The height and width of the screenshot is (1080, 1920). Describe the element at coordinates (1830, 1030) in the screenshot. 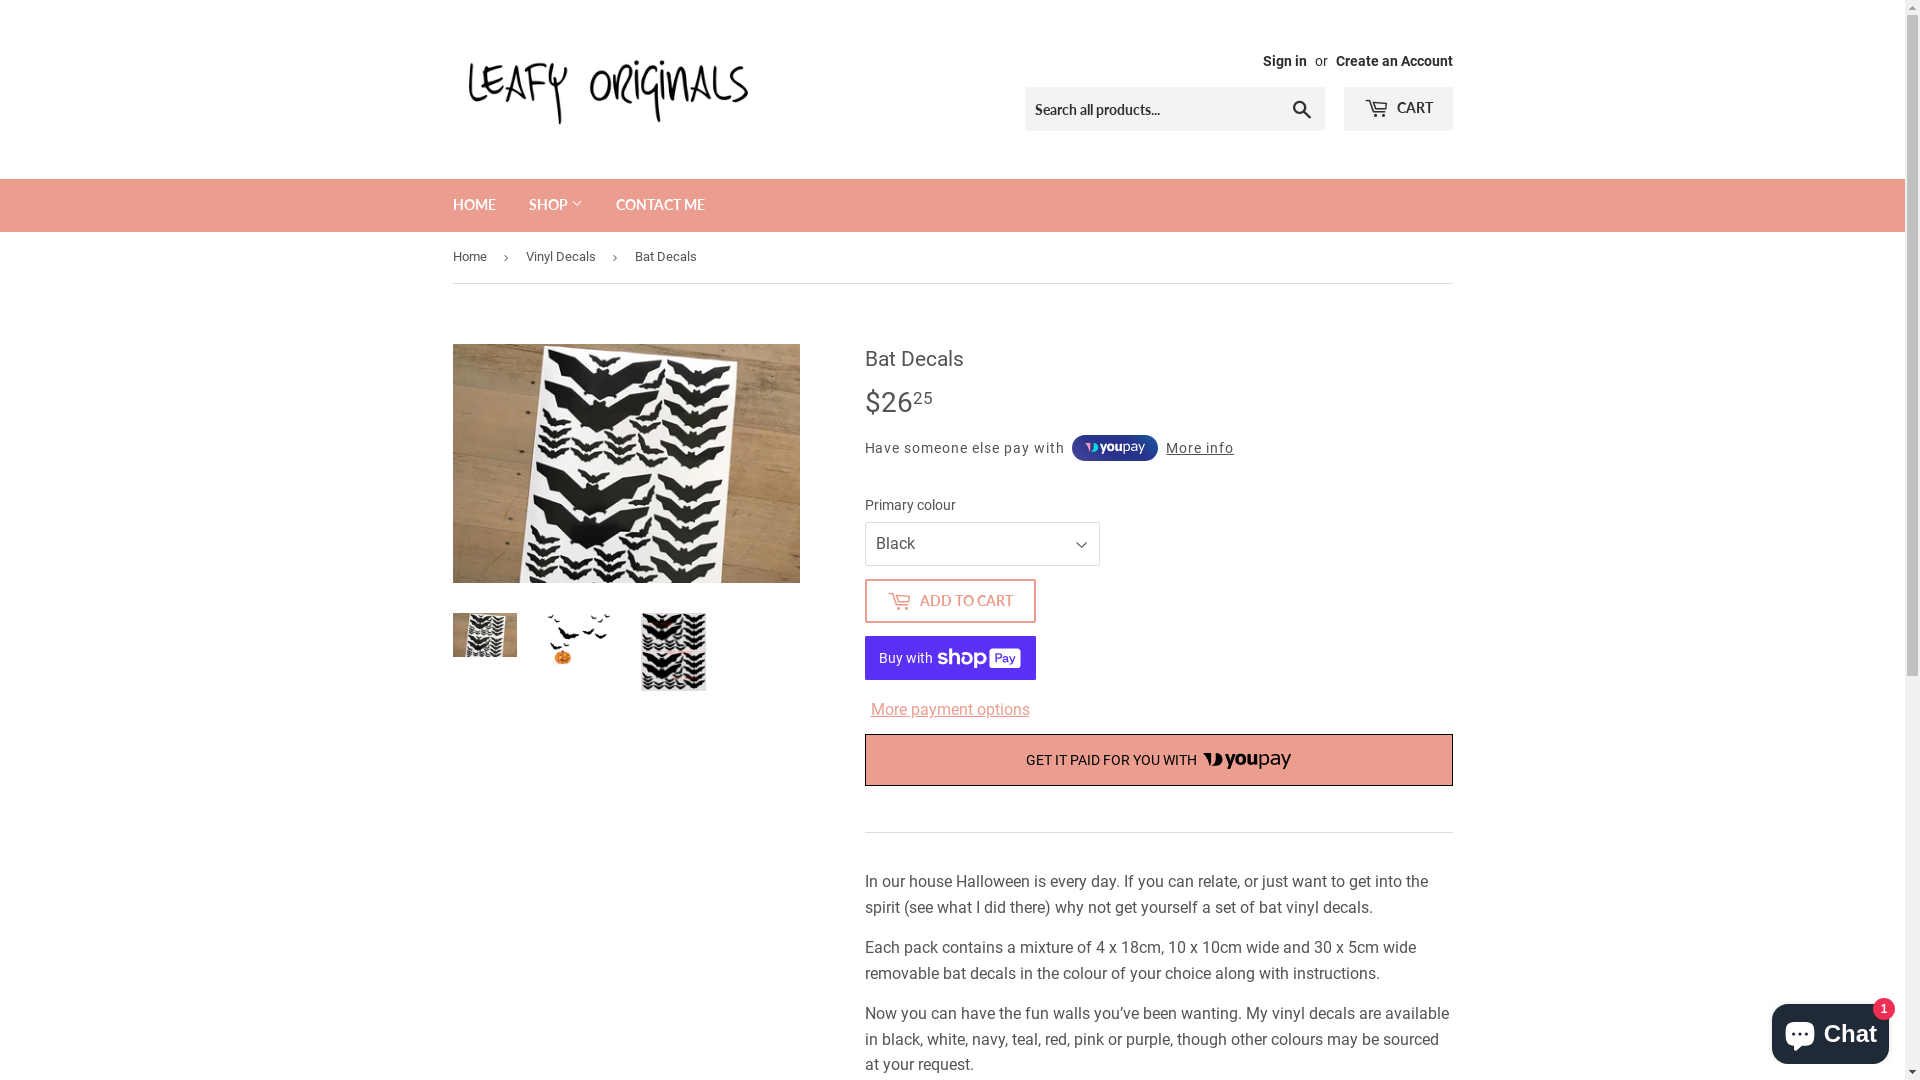

I see `Shopify online store chat` at that location.